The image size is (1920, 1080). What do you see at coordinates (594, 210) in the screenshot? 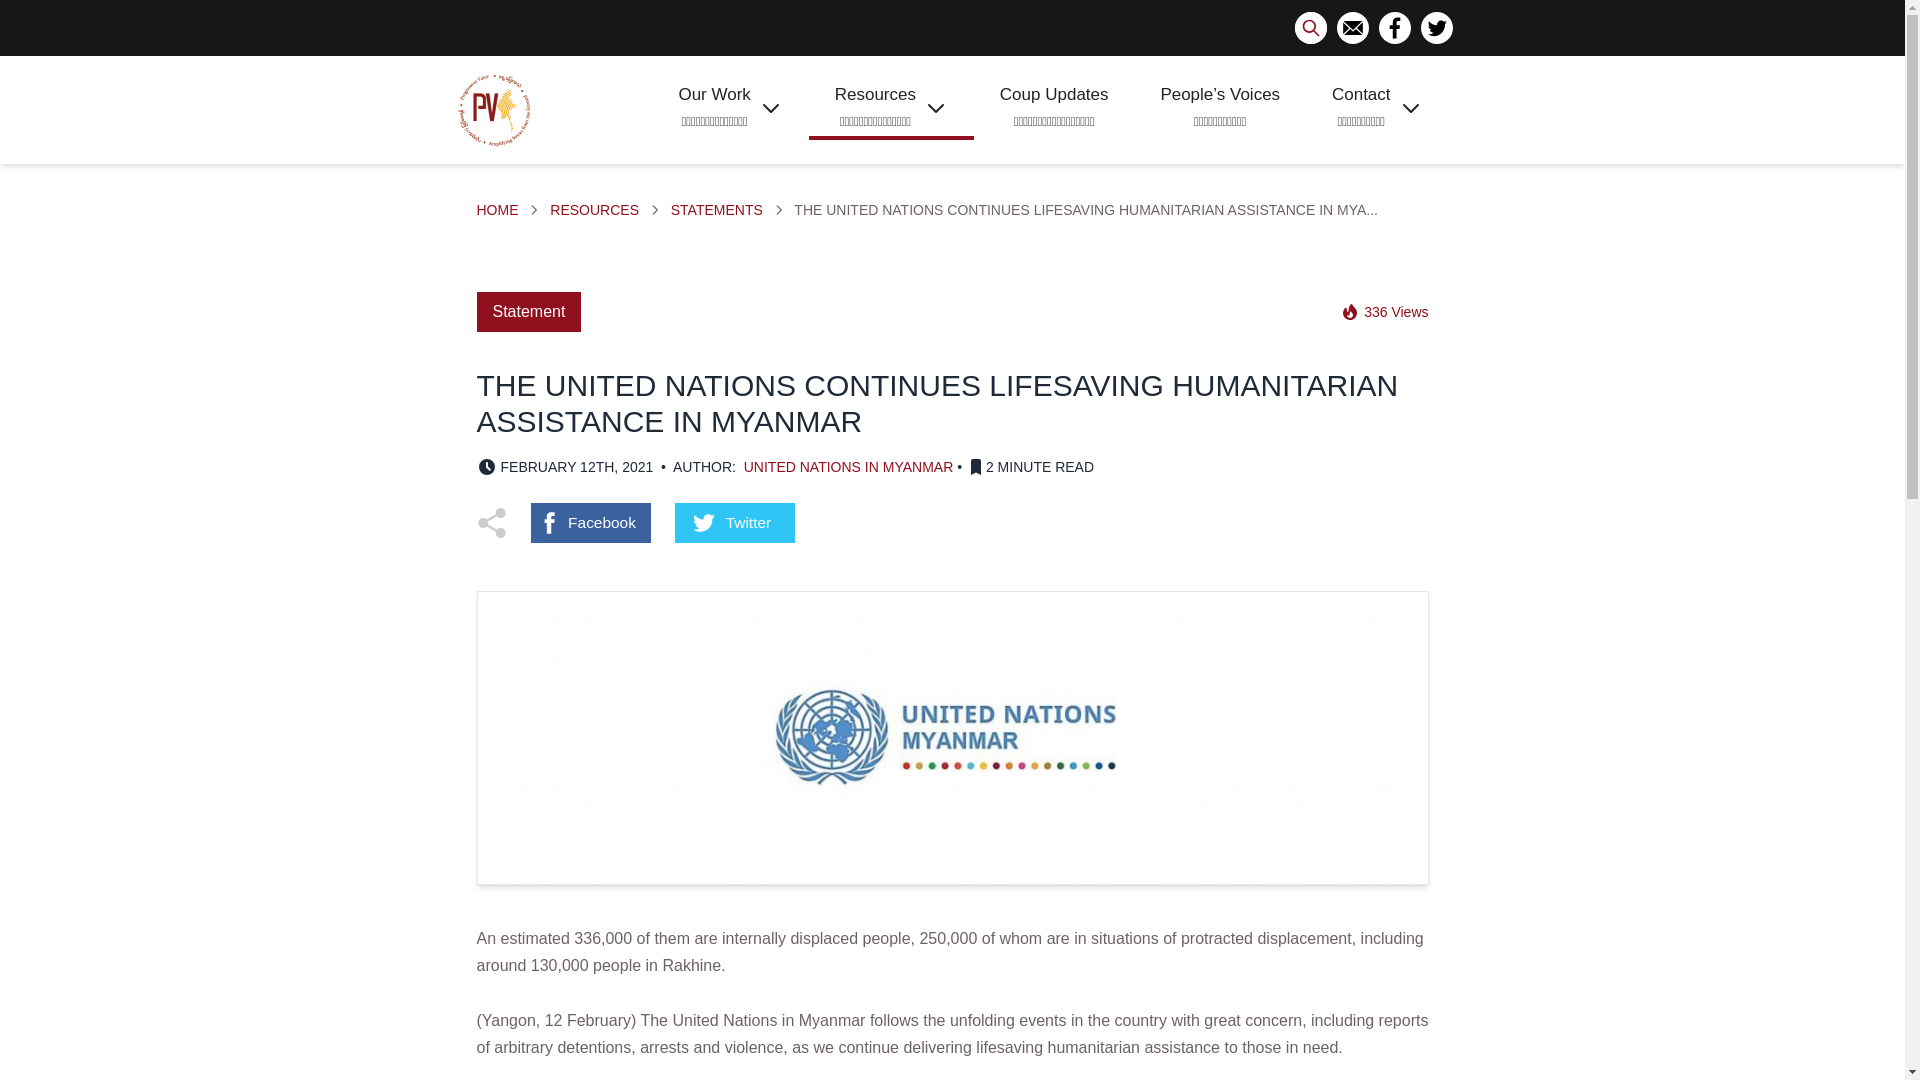
I see `RESOURCES` at bounding box center [594, 210].